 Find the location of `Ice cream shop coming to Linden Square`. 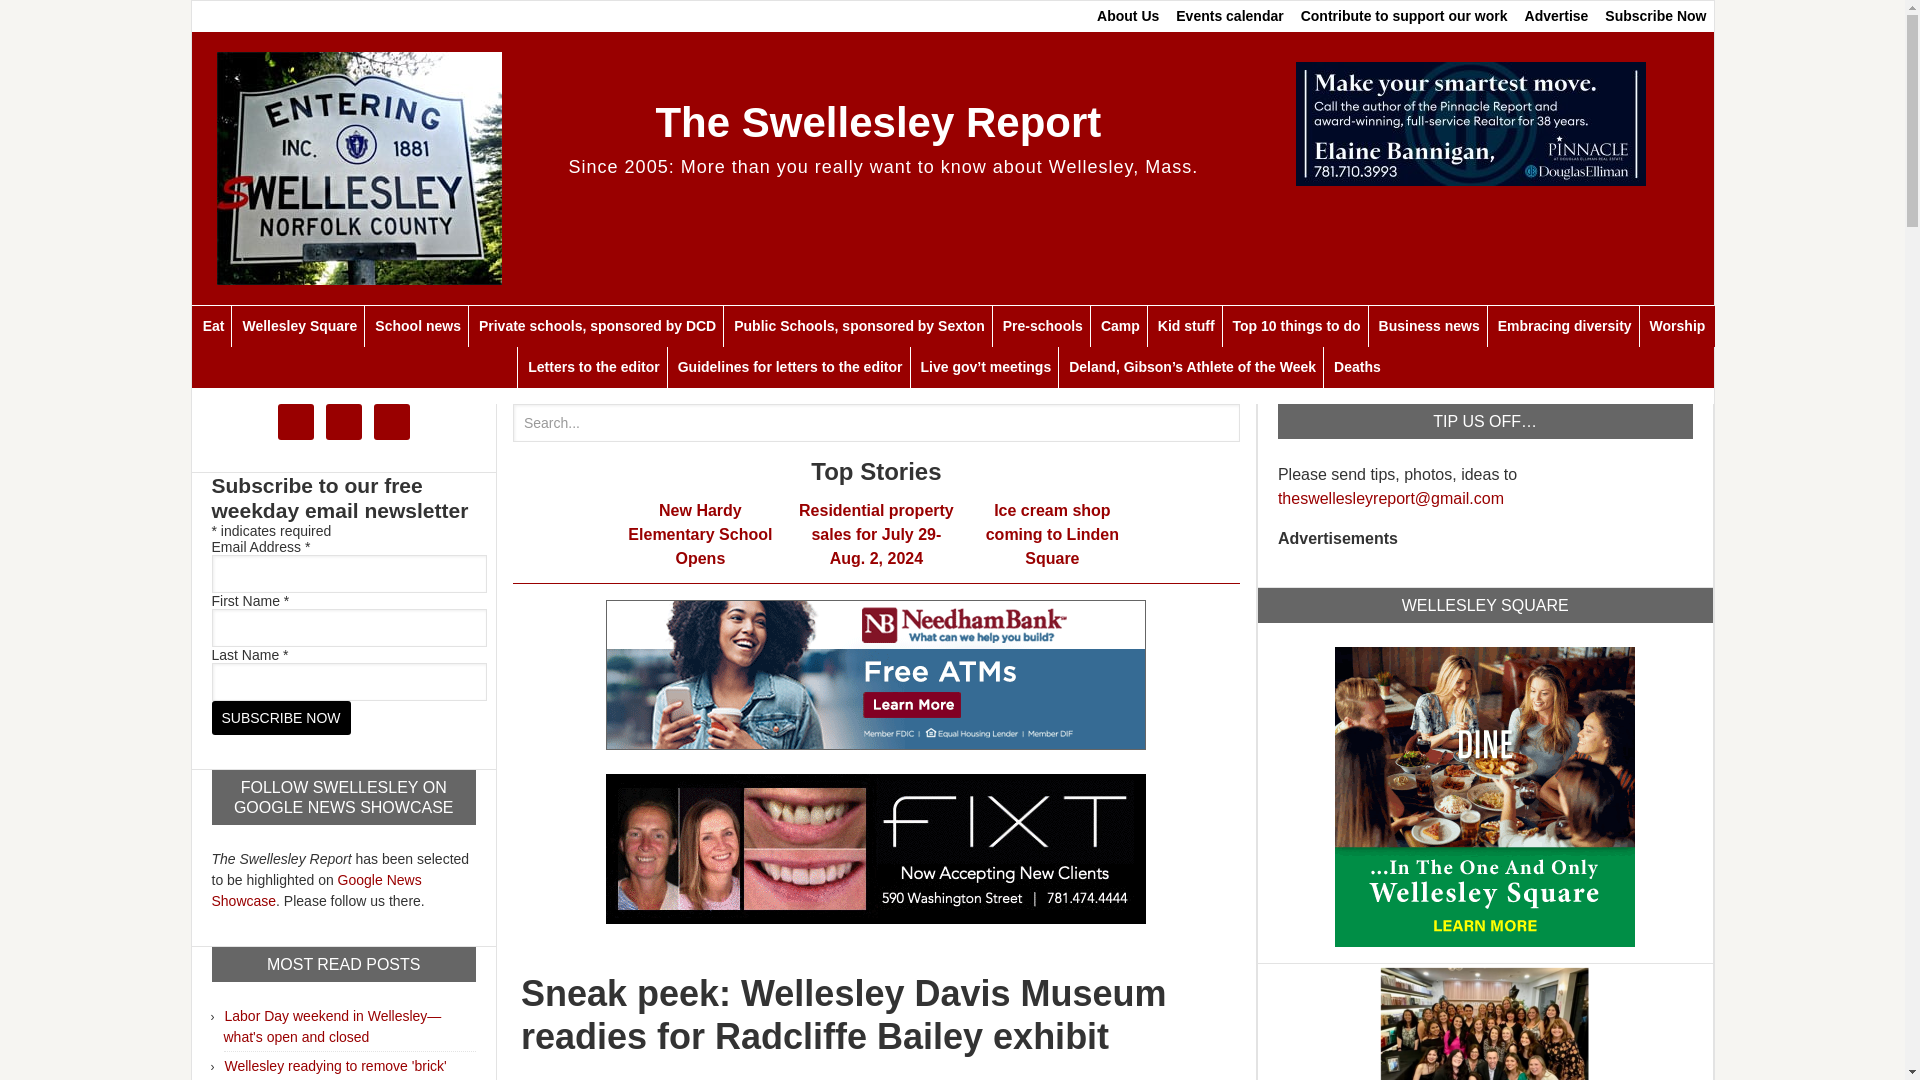

Ice cream shop coming to Linden Square is located at coordinates (1052, 534).